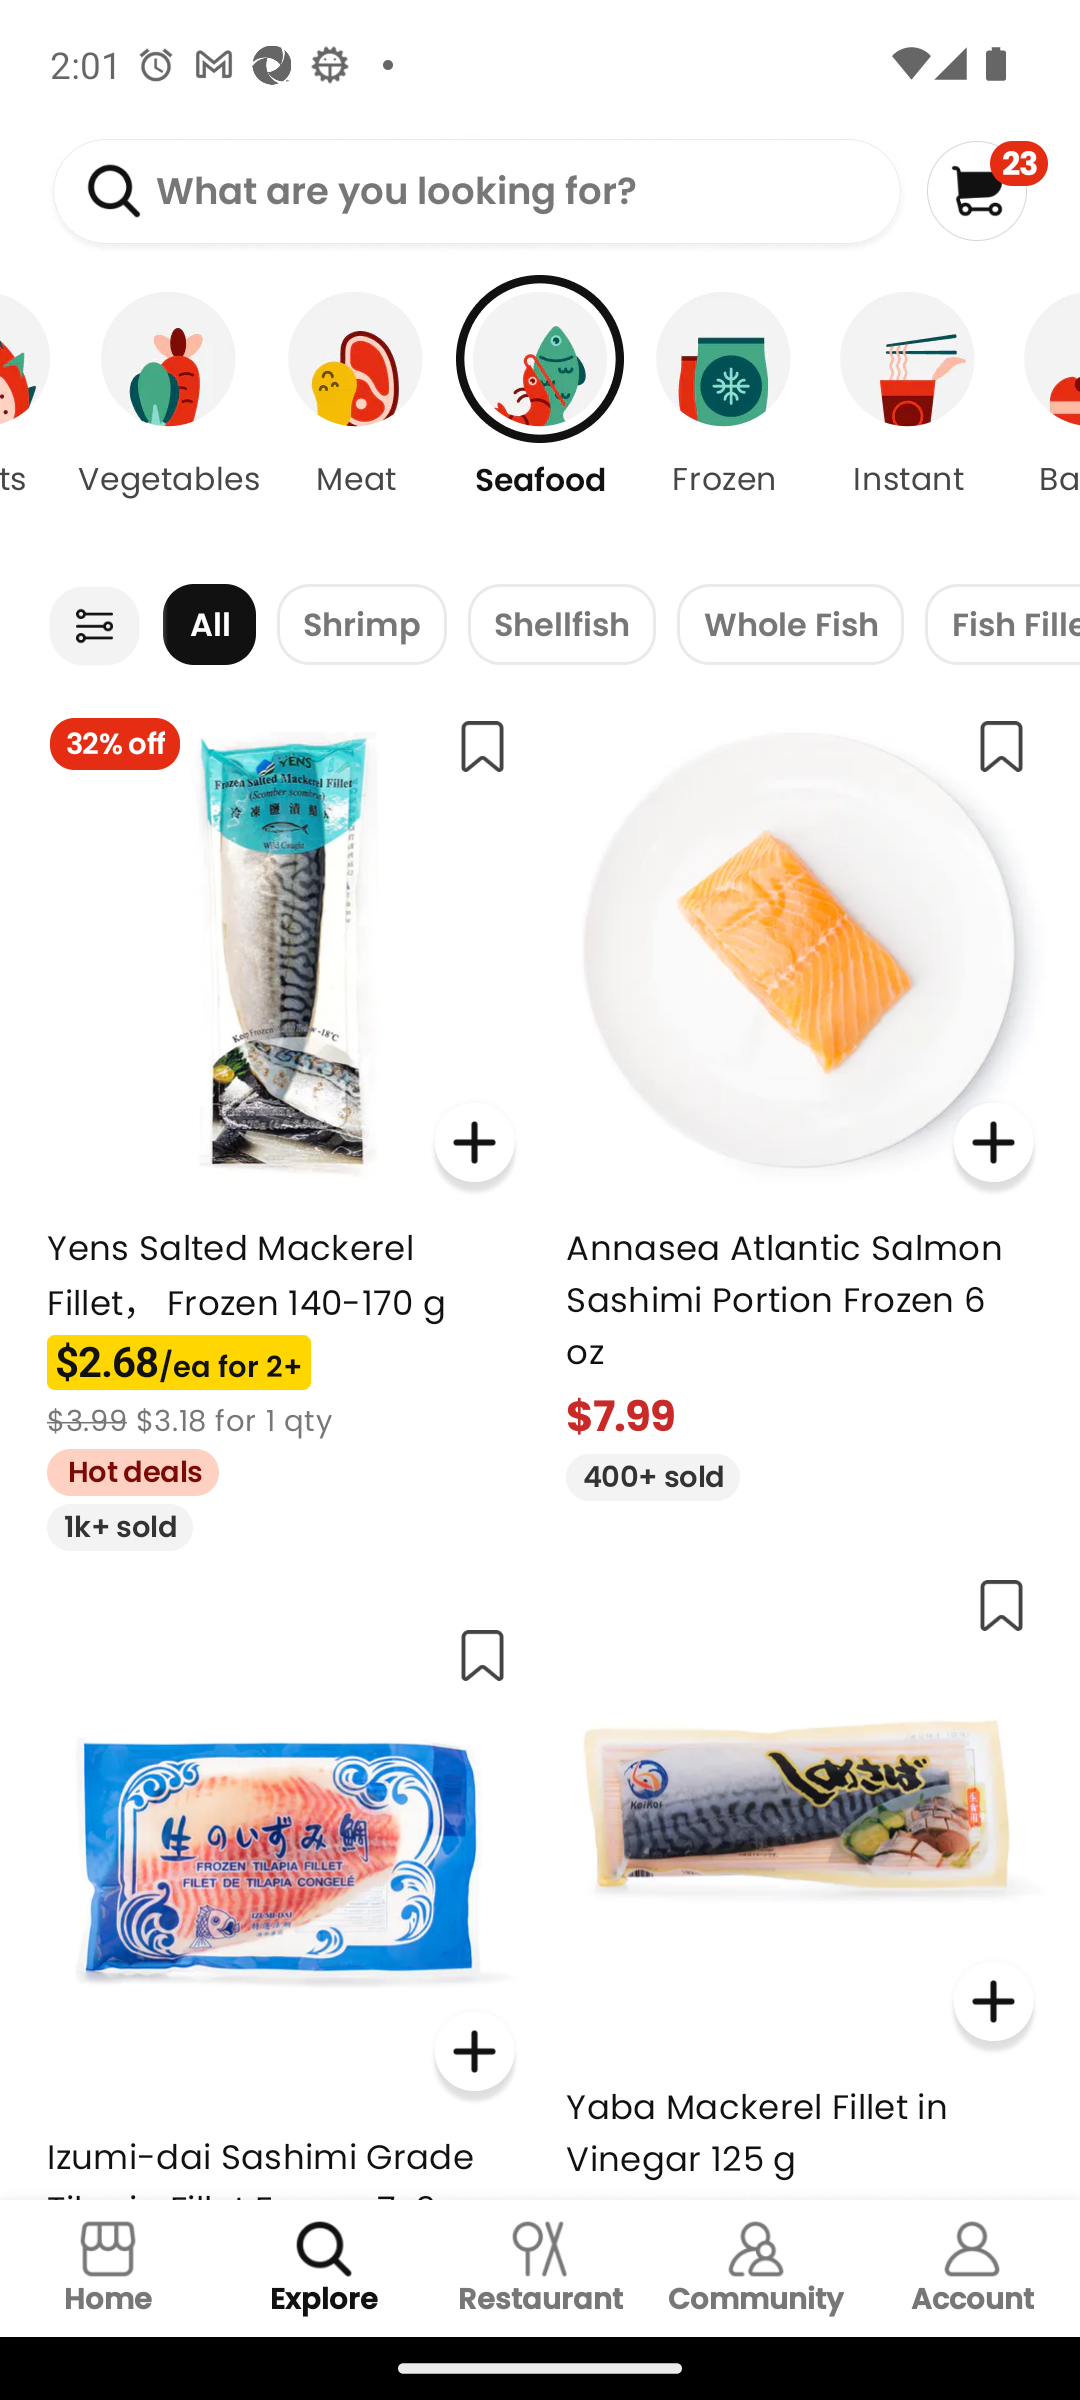  Describe the element at coordinates (790, 624) in the screenshot. I see `Whole Fish` at that location.